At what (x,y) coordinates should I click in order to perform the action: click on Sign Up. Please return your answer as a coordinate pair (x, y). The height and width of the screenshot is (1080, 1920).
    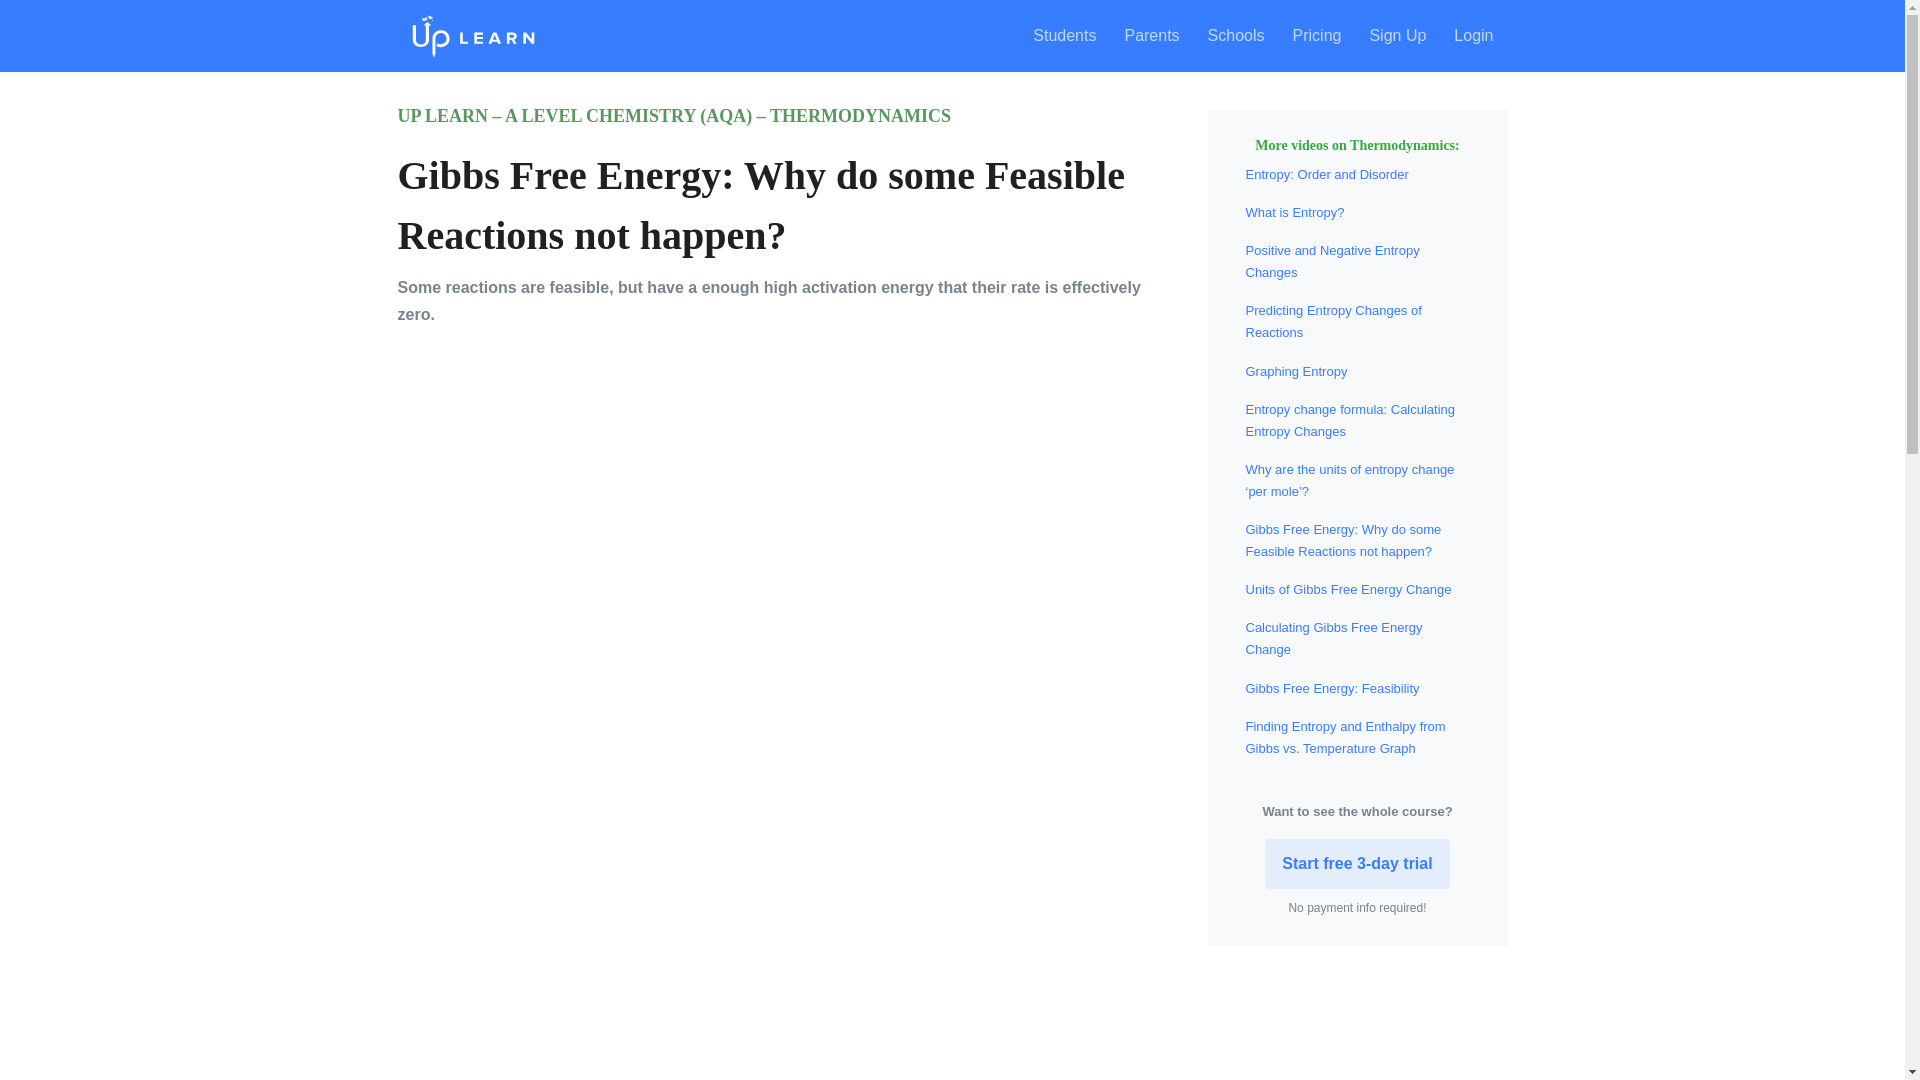
    Looking at the image, I should click on (1398, 36).